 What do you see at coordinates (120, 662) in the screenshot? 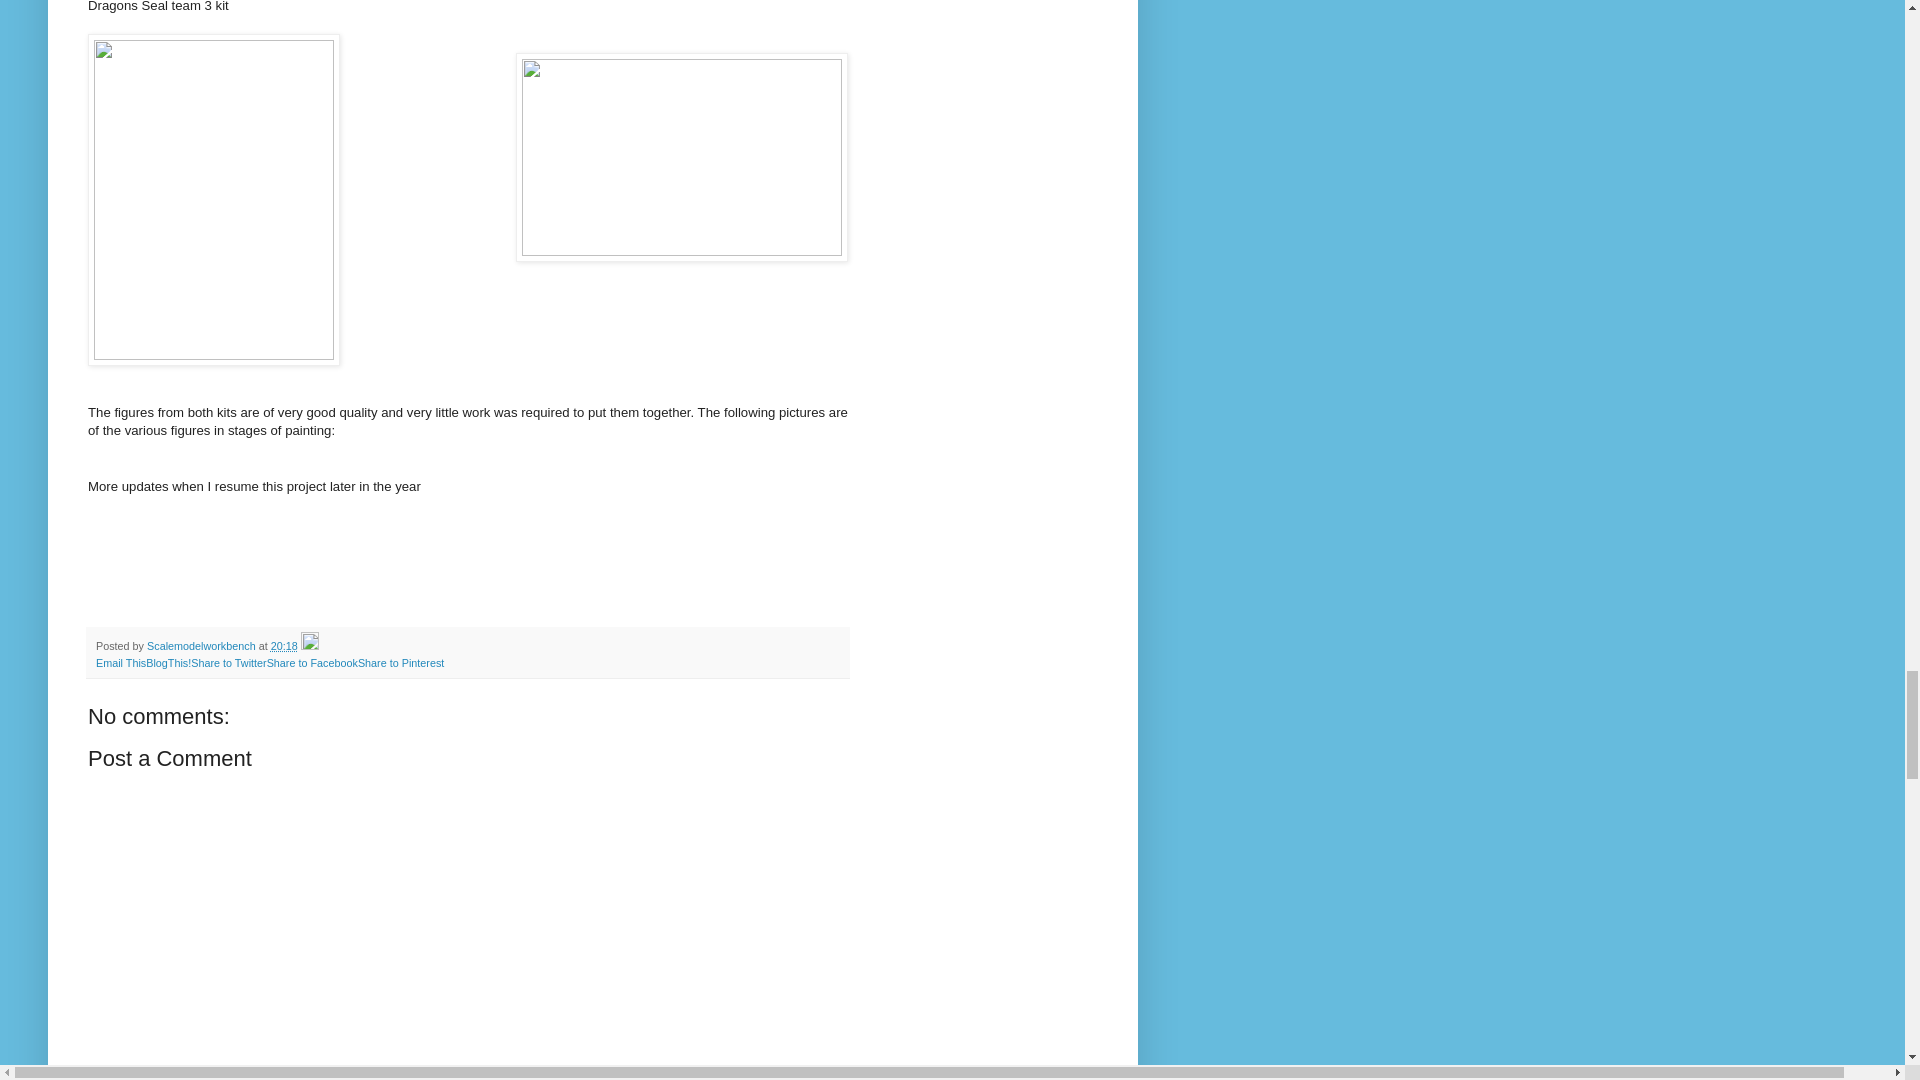
I see `Email This` at bounding box center [120, 662].